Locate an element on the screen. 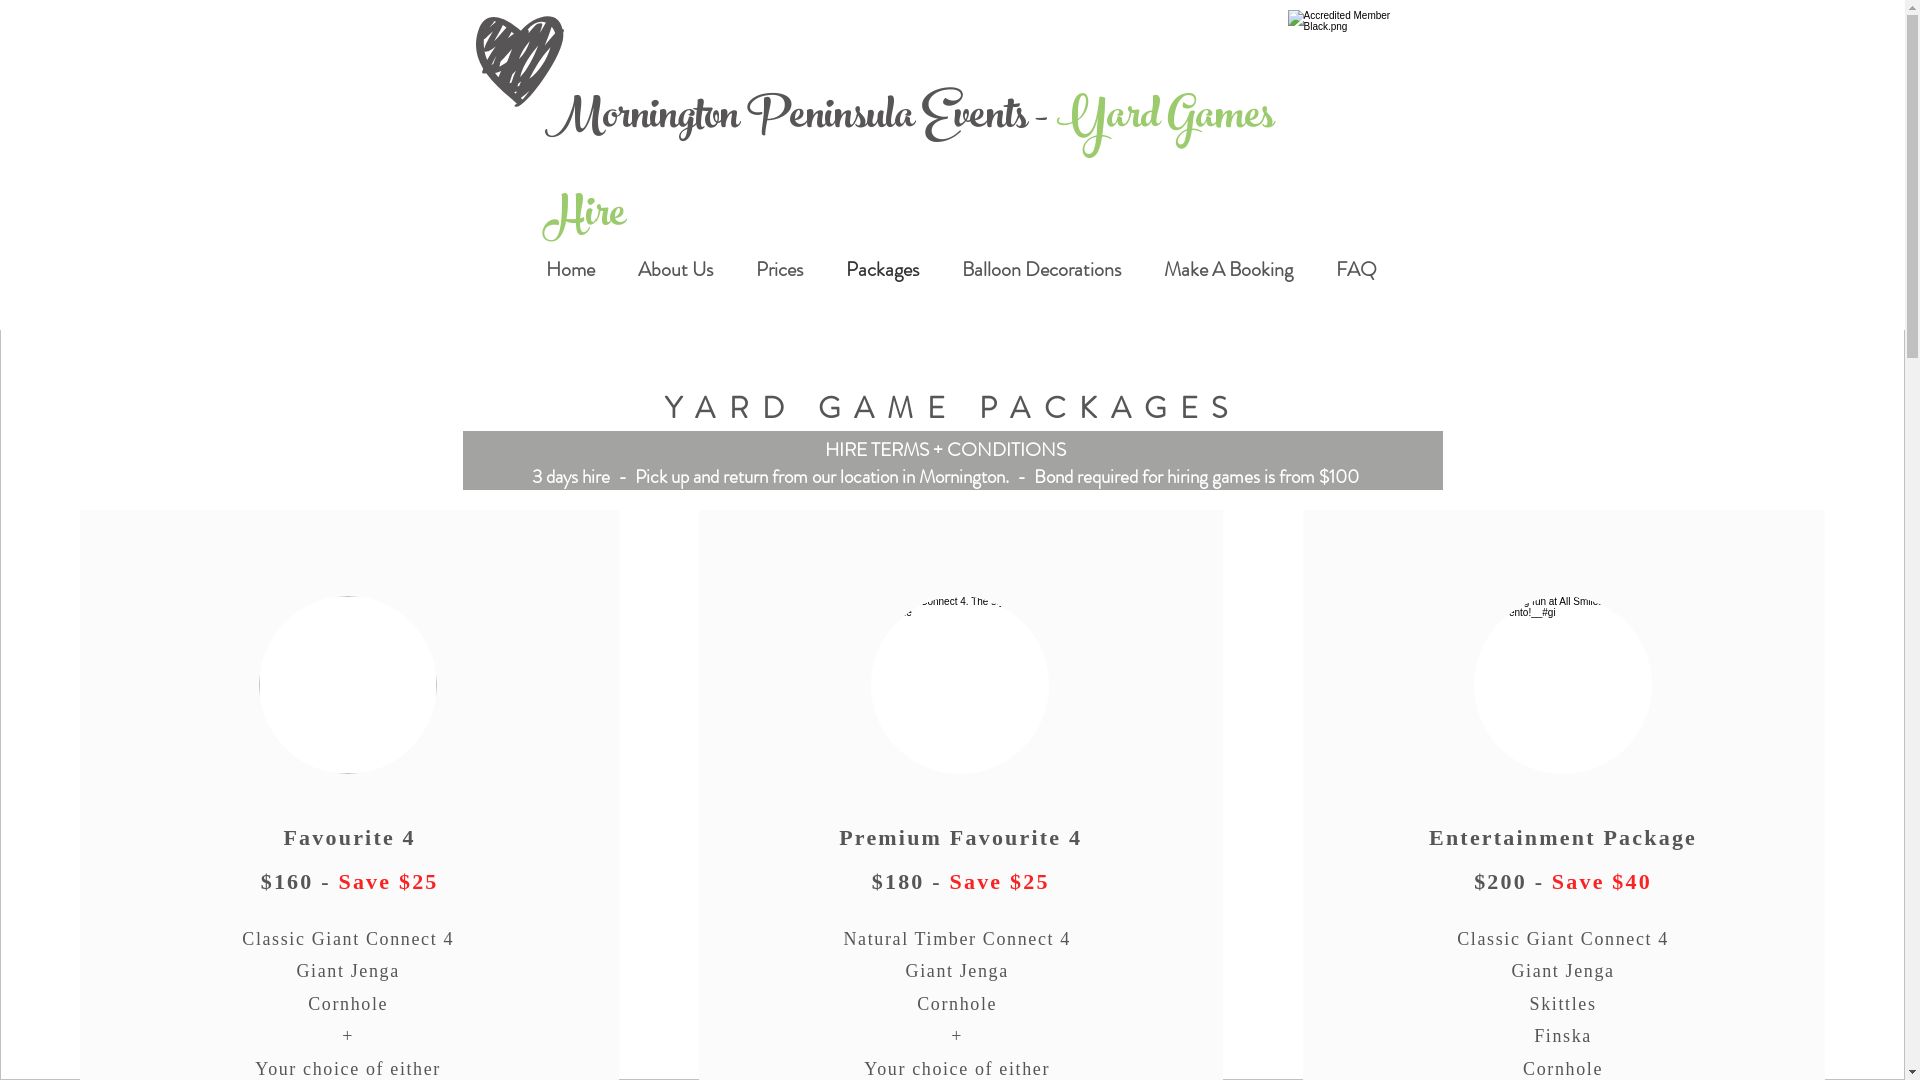 This screenshot has width=1920, height=1080. Balloon Decorations is located at coordinates (1041, 270).